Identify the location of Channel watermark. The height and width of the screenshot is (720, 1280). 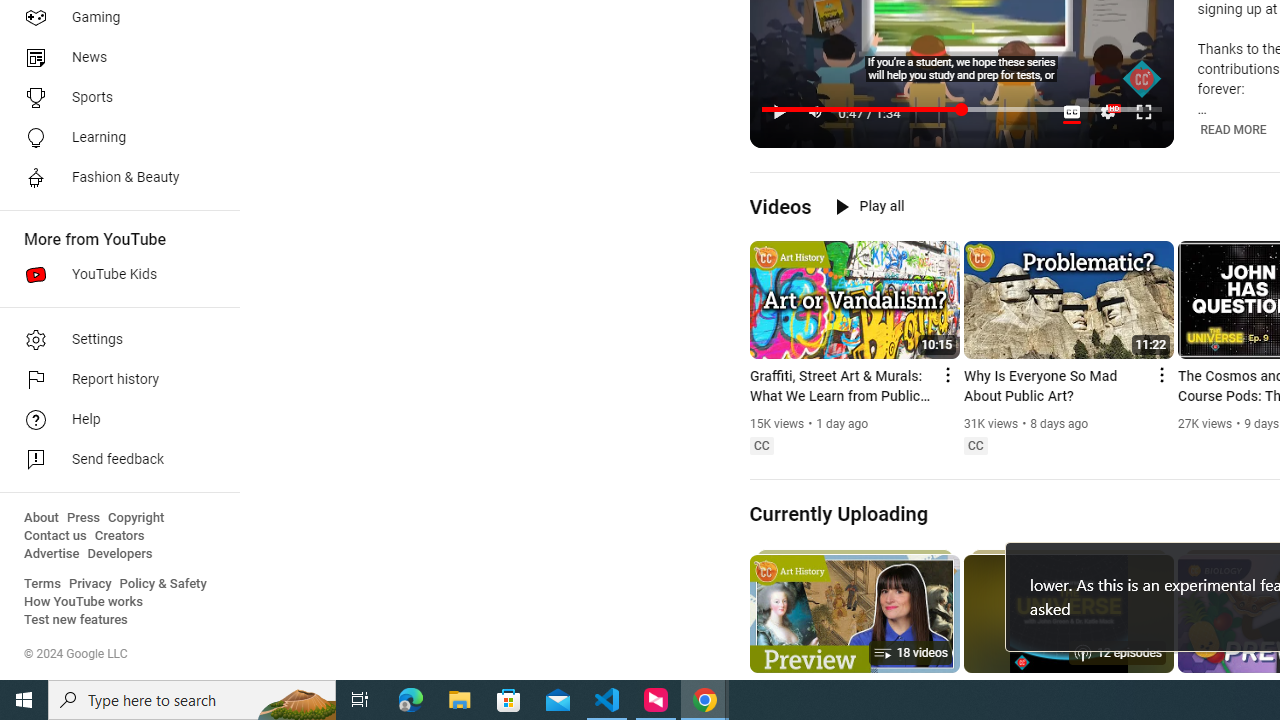
(1142, 79).